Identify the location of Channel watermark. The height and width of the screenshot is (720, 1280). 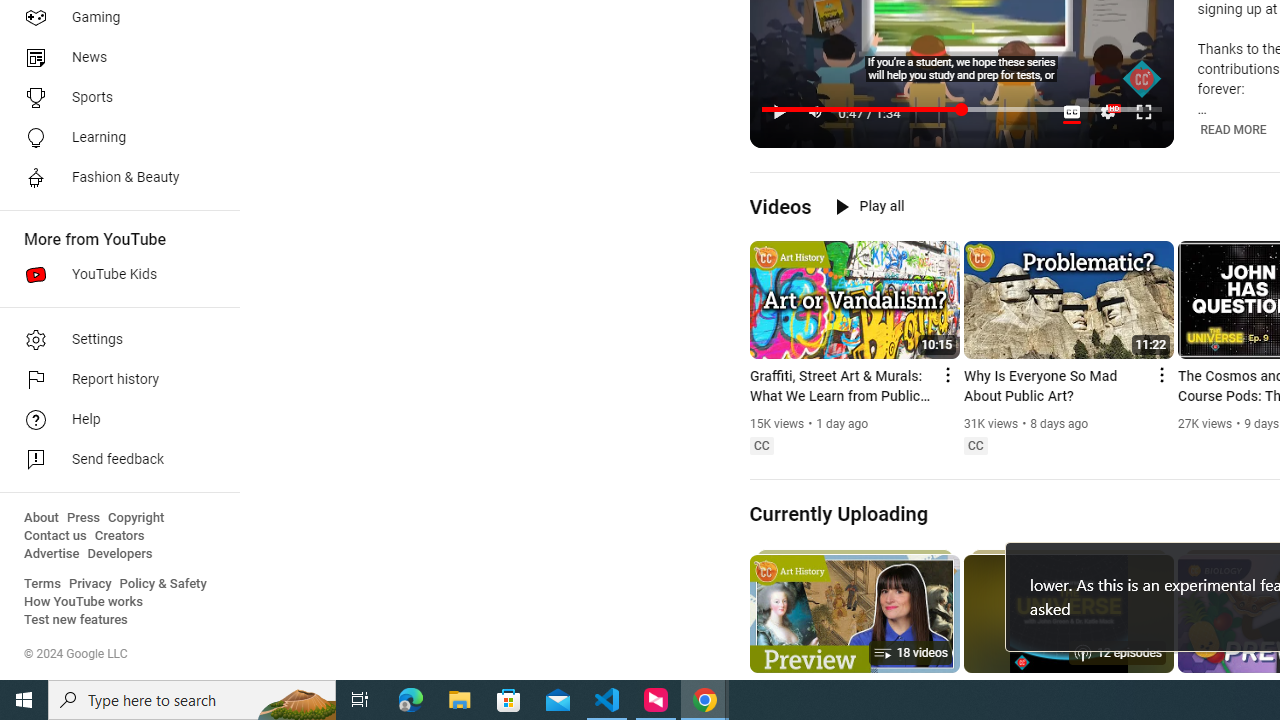
(1142, 79).